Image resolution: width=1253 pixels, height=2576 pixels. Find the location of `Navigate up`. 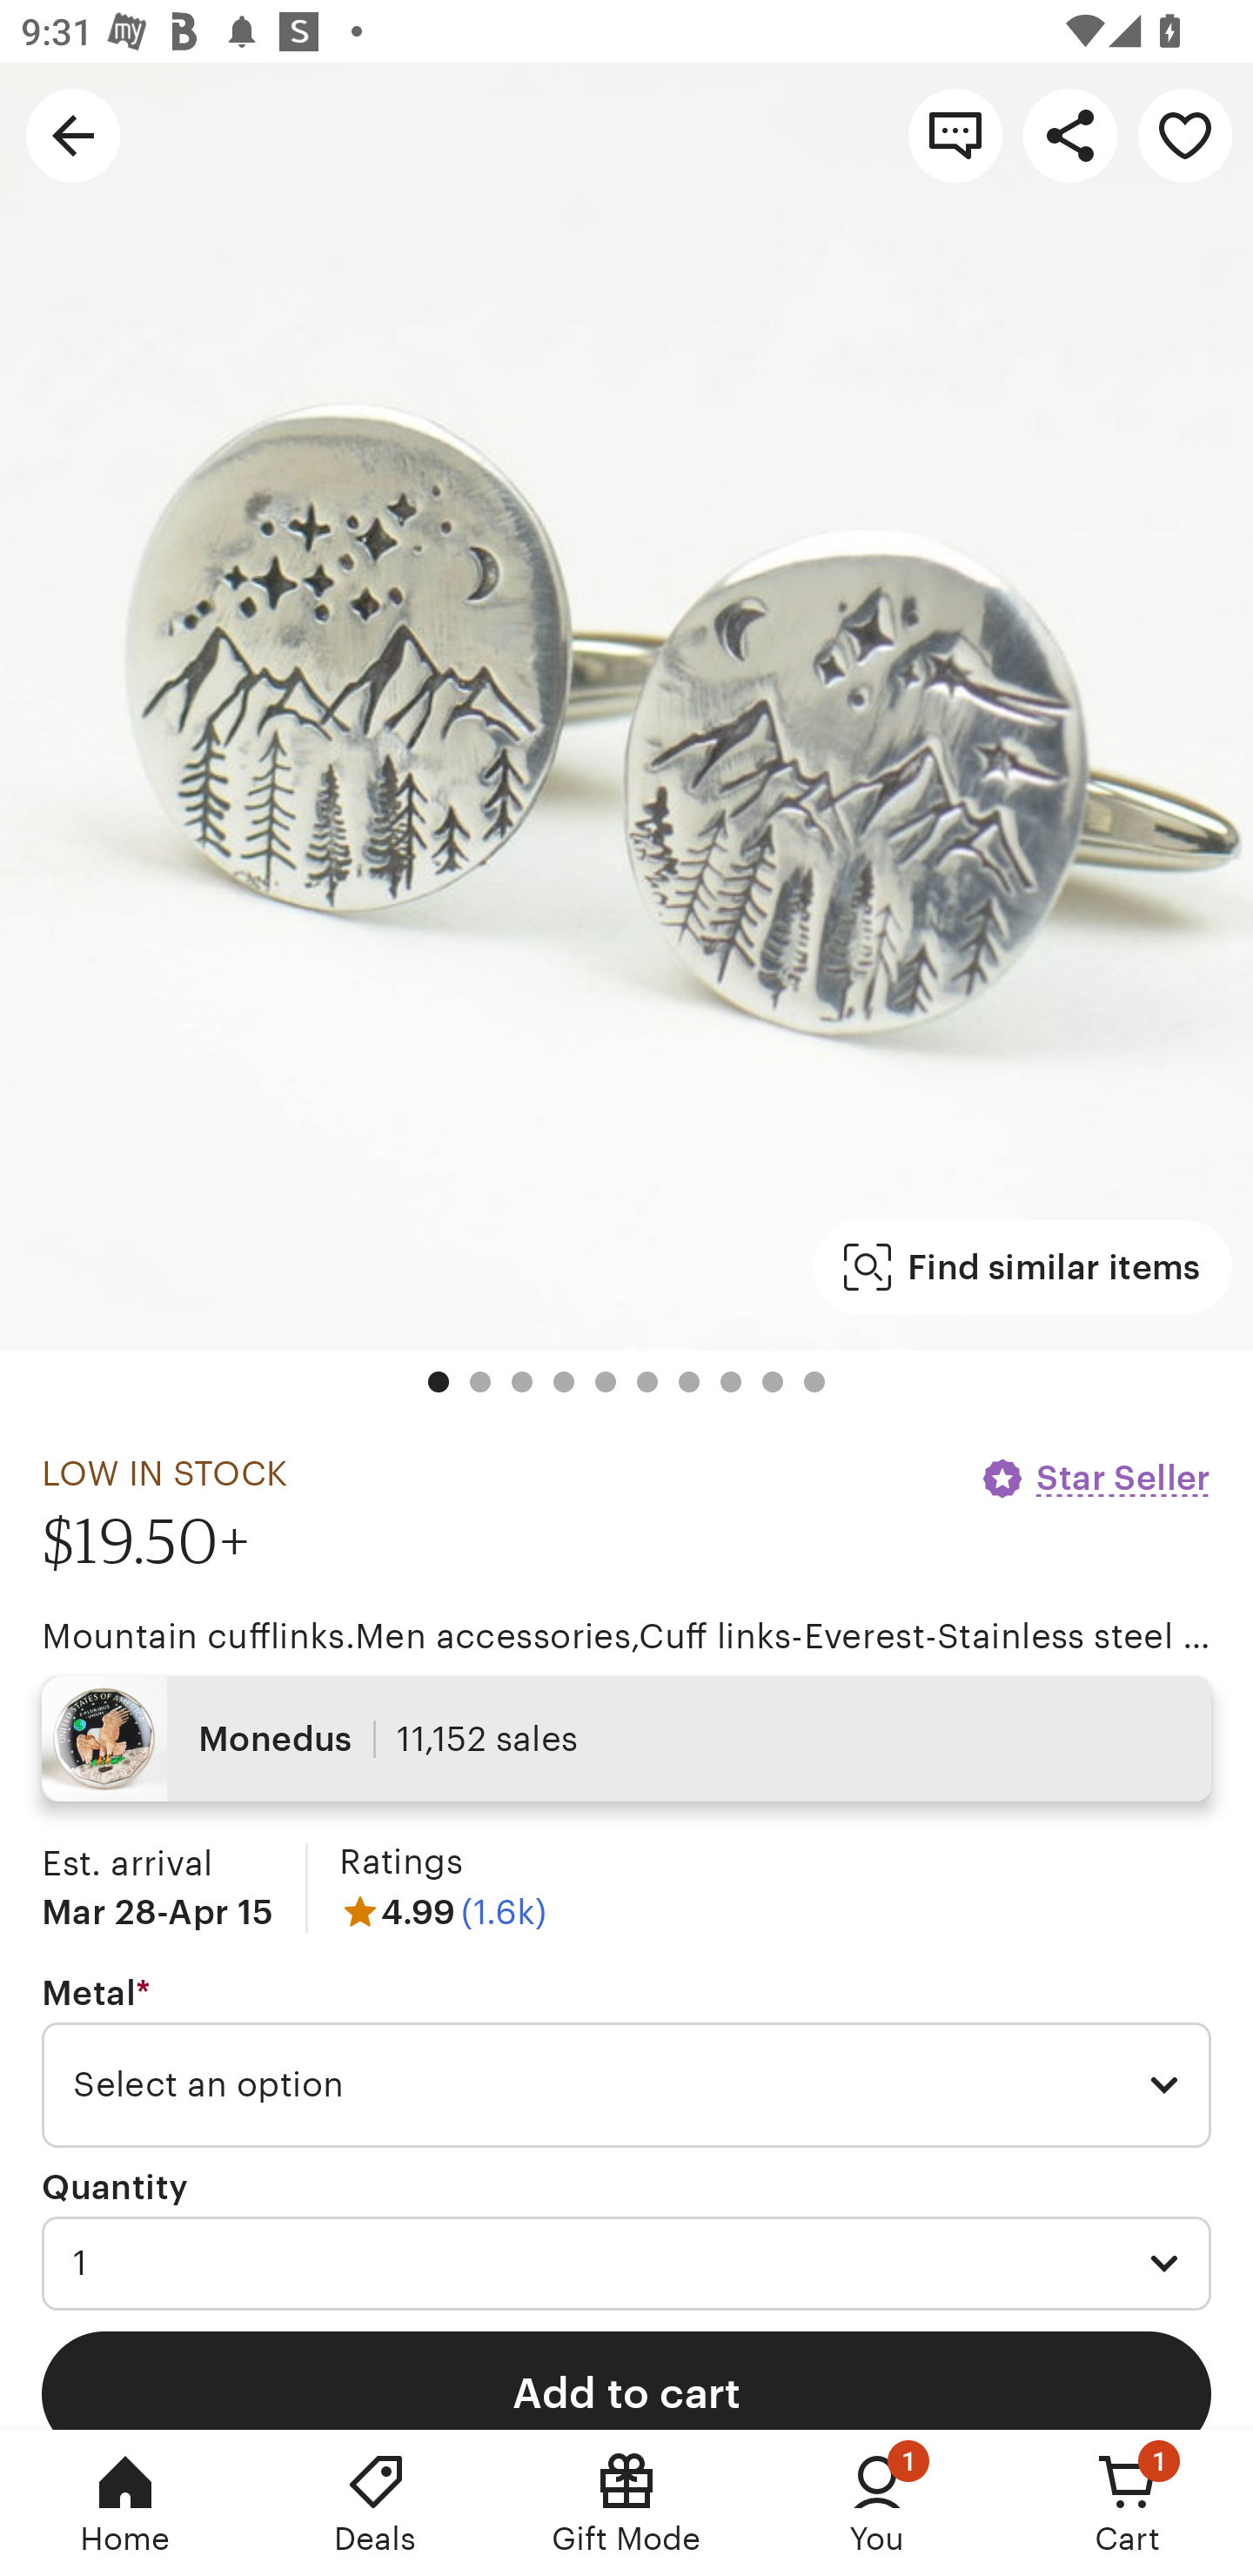

Navigate up is located at coordinates (73, 134).